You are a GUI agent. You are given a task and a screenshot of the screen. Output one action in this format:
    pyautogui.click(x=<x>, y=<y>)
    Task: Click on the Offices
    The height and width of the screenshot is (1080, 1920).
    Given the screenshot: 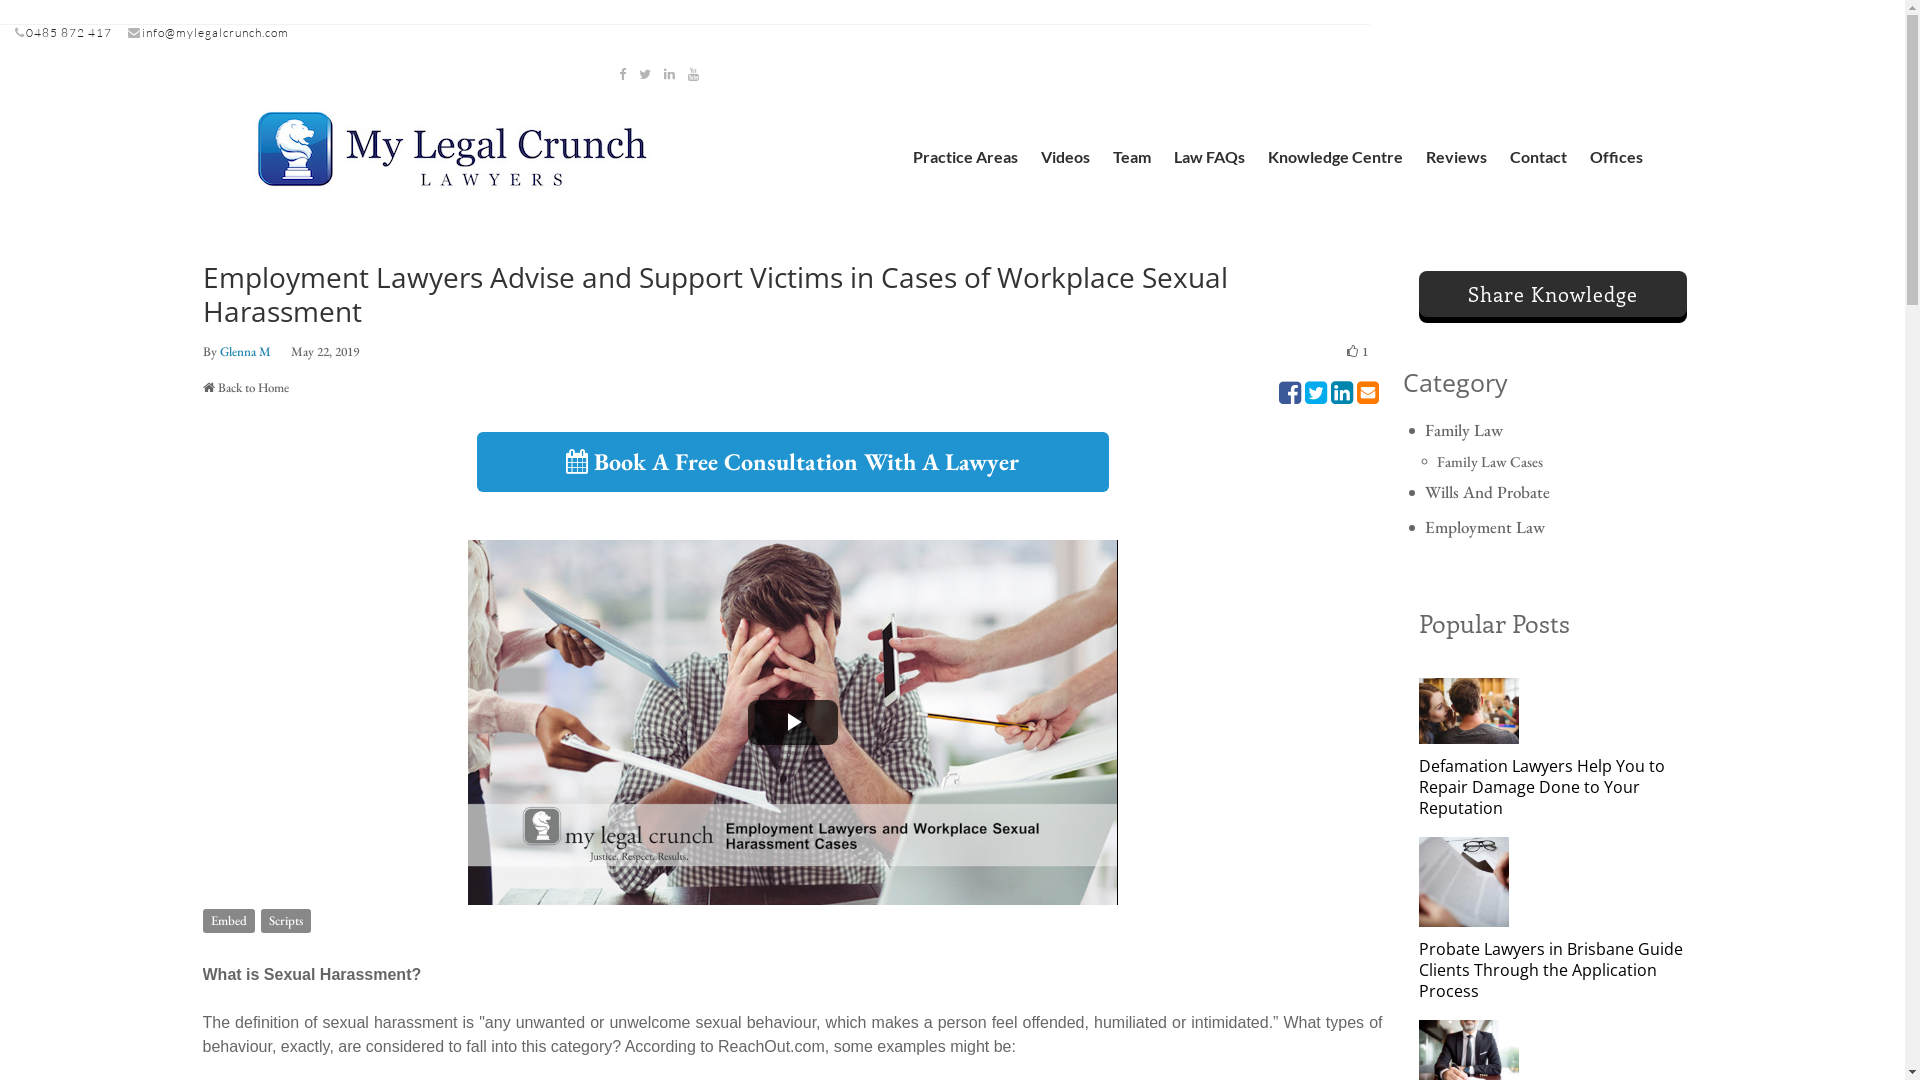 What is the action you would take?
    pyautogui.click(x=1616, y=156)
    